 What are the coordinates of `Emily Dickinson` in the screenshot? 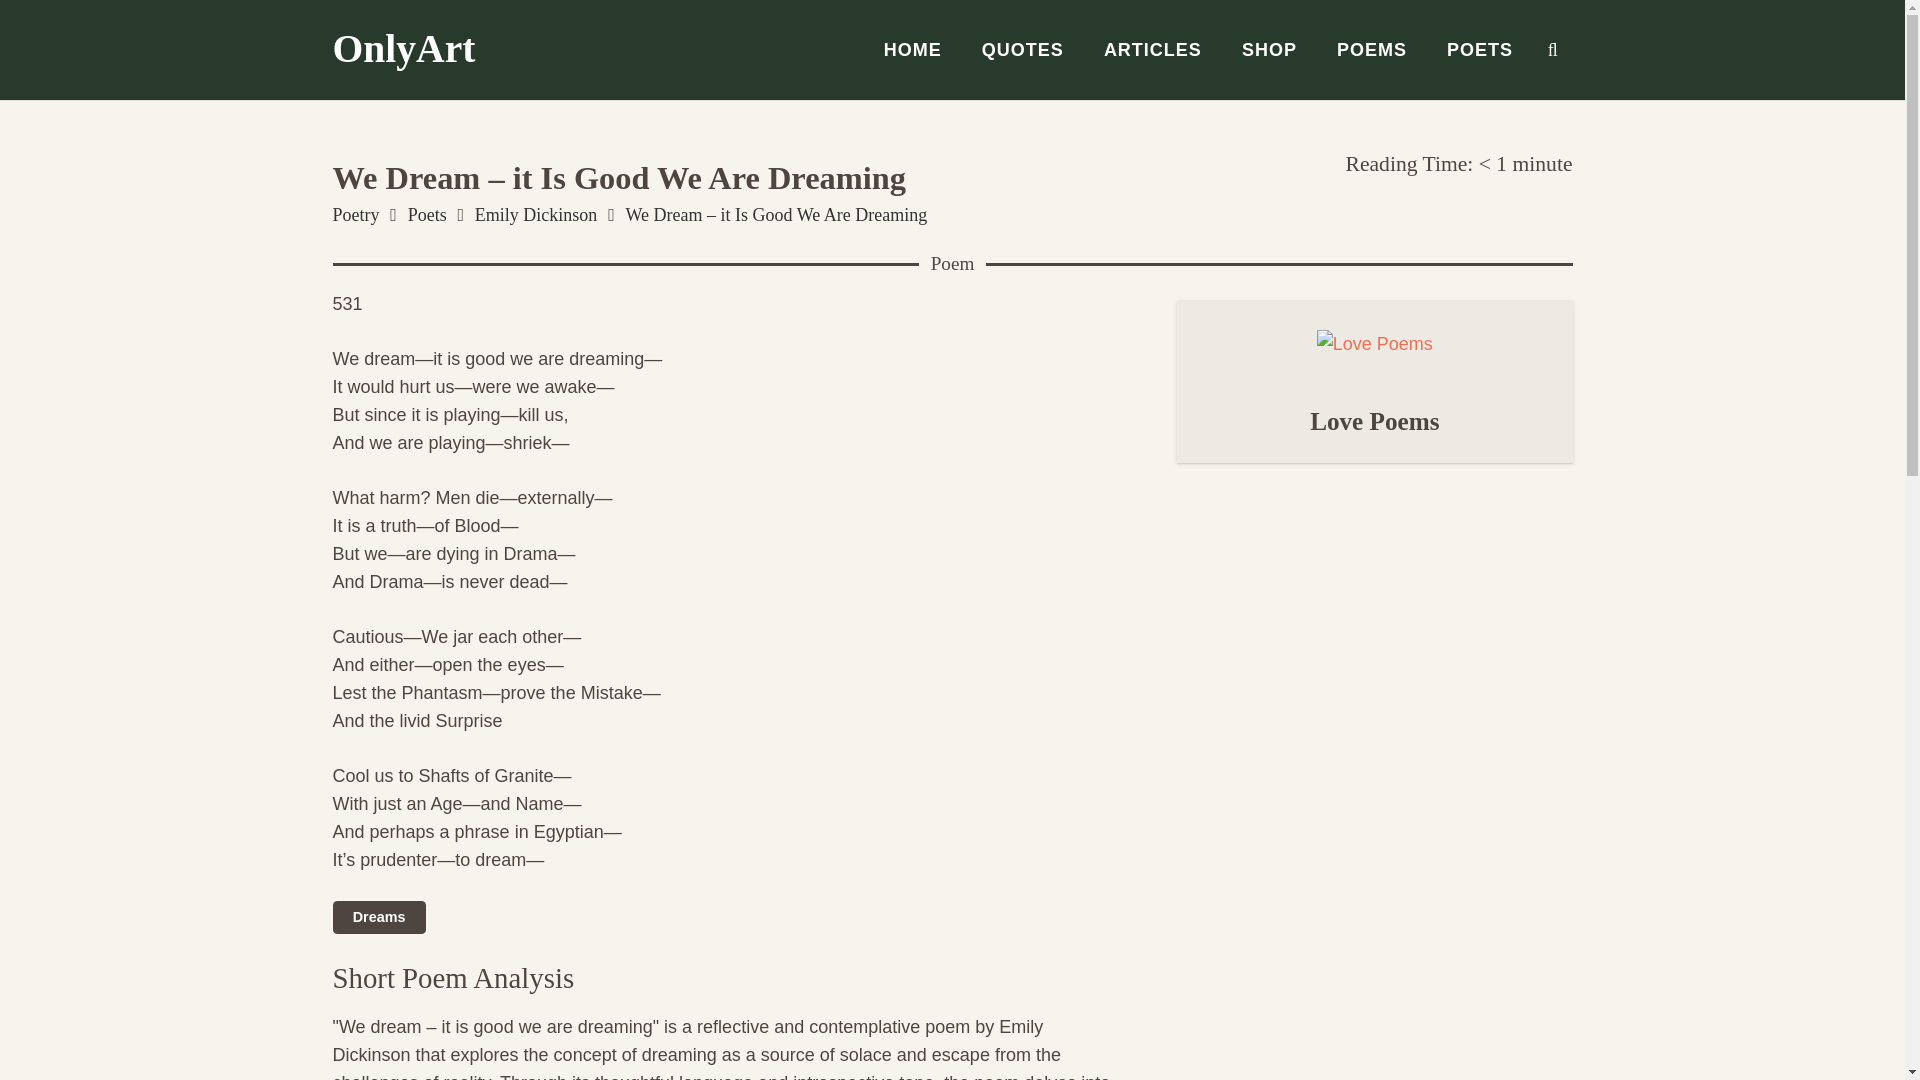 It's located at (536, 214).